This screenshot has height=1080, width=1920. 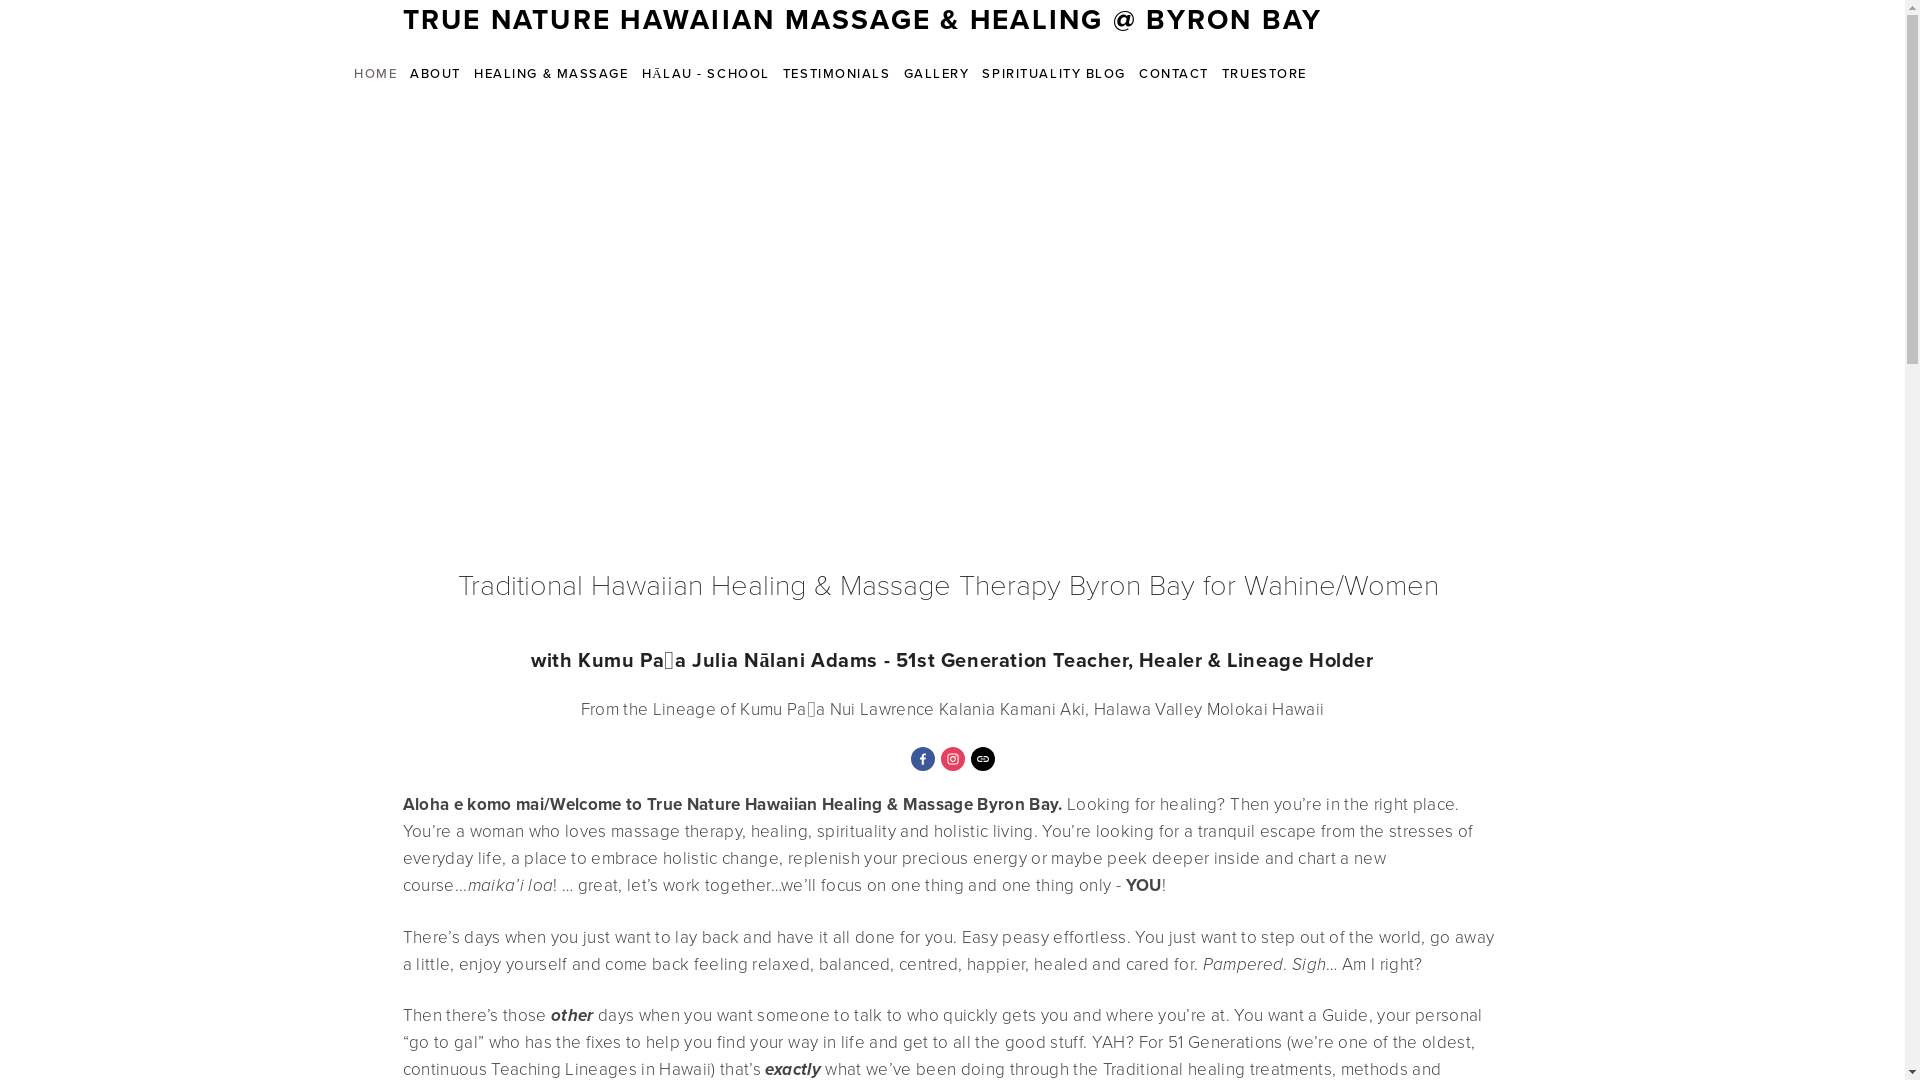 What do you see at coordinates (376, 74) in the screenshot?
I see `HOME` at bounding box center [376, 74].